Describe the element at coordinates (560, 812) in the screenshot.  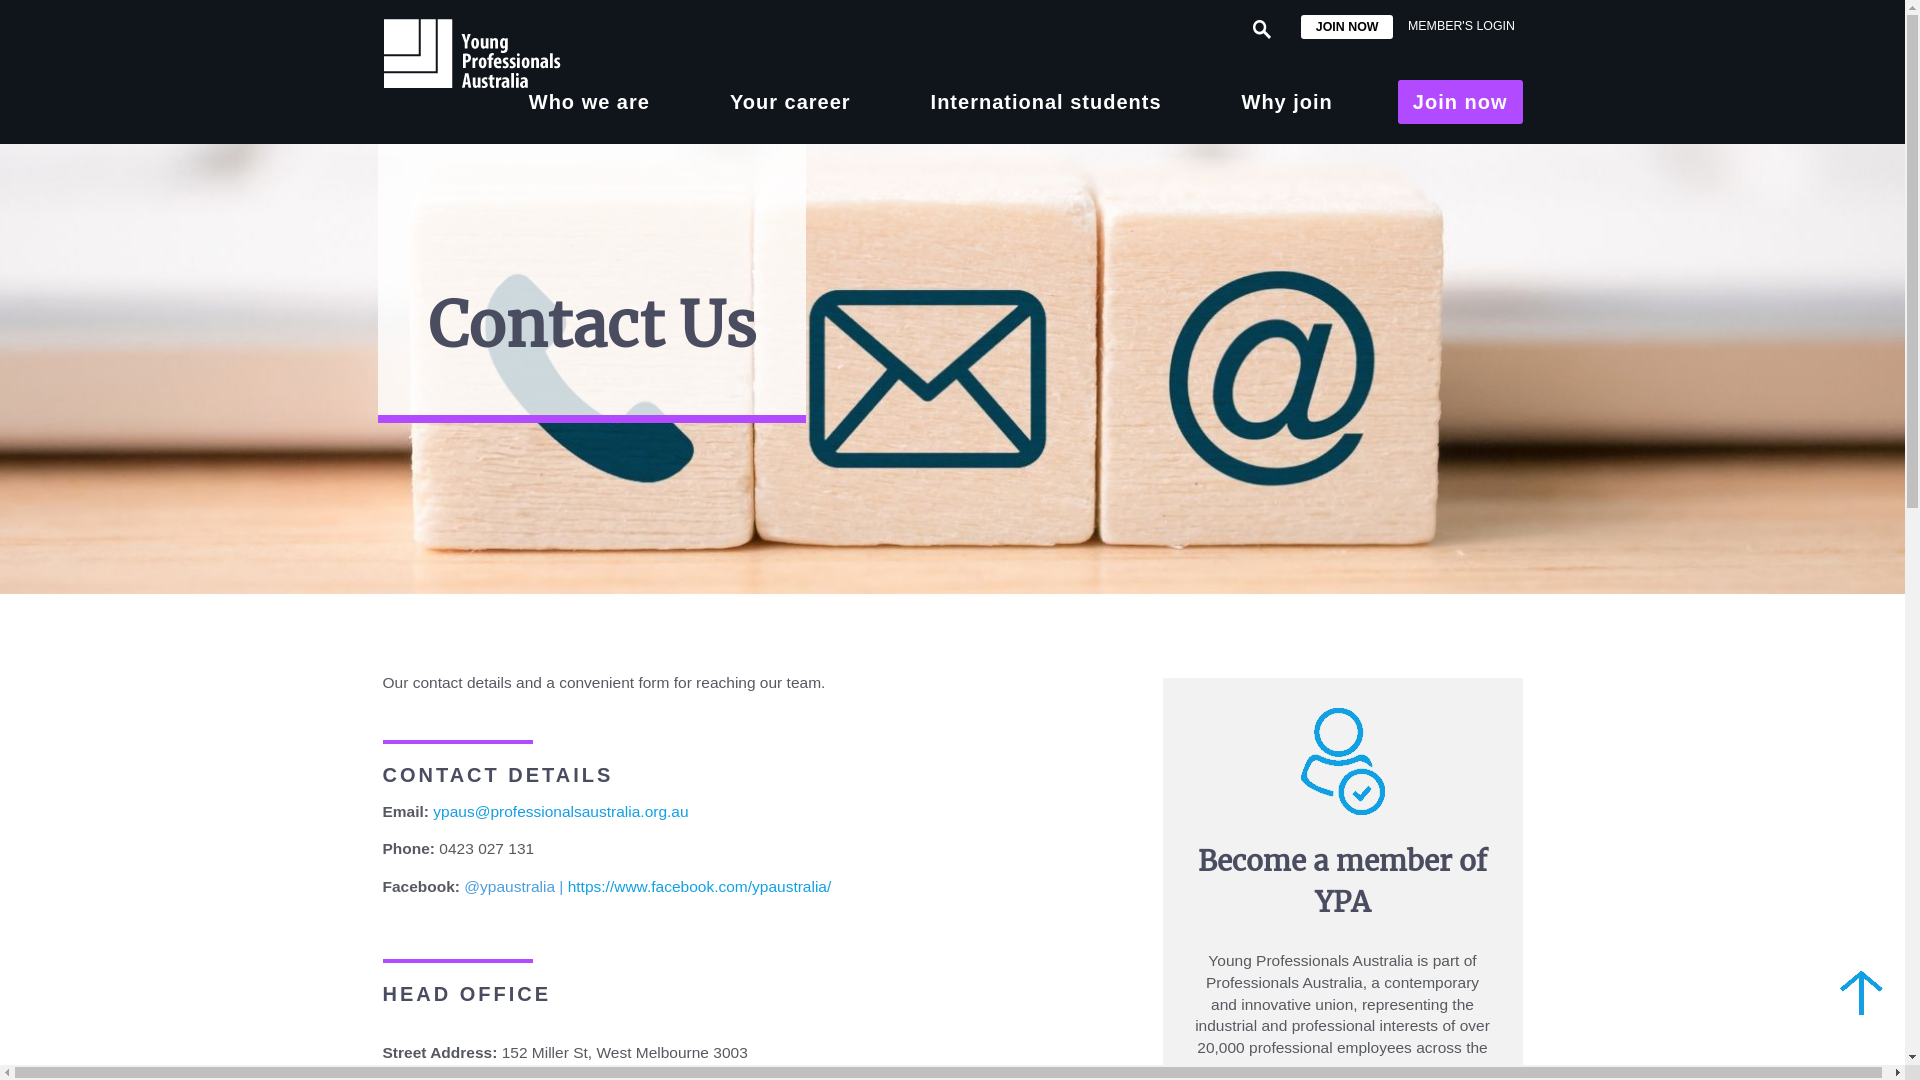
I see `ypaus@professionalsaustralia.org.au` at that location.